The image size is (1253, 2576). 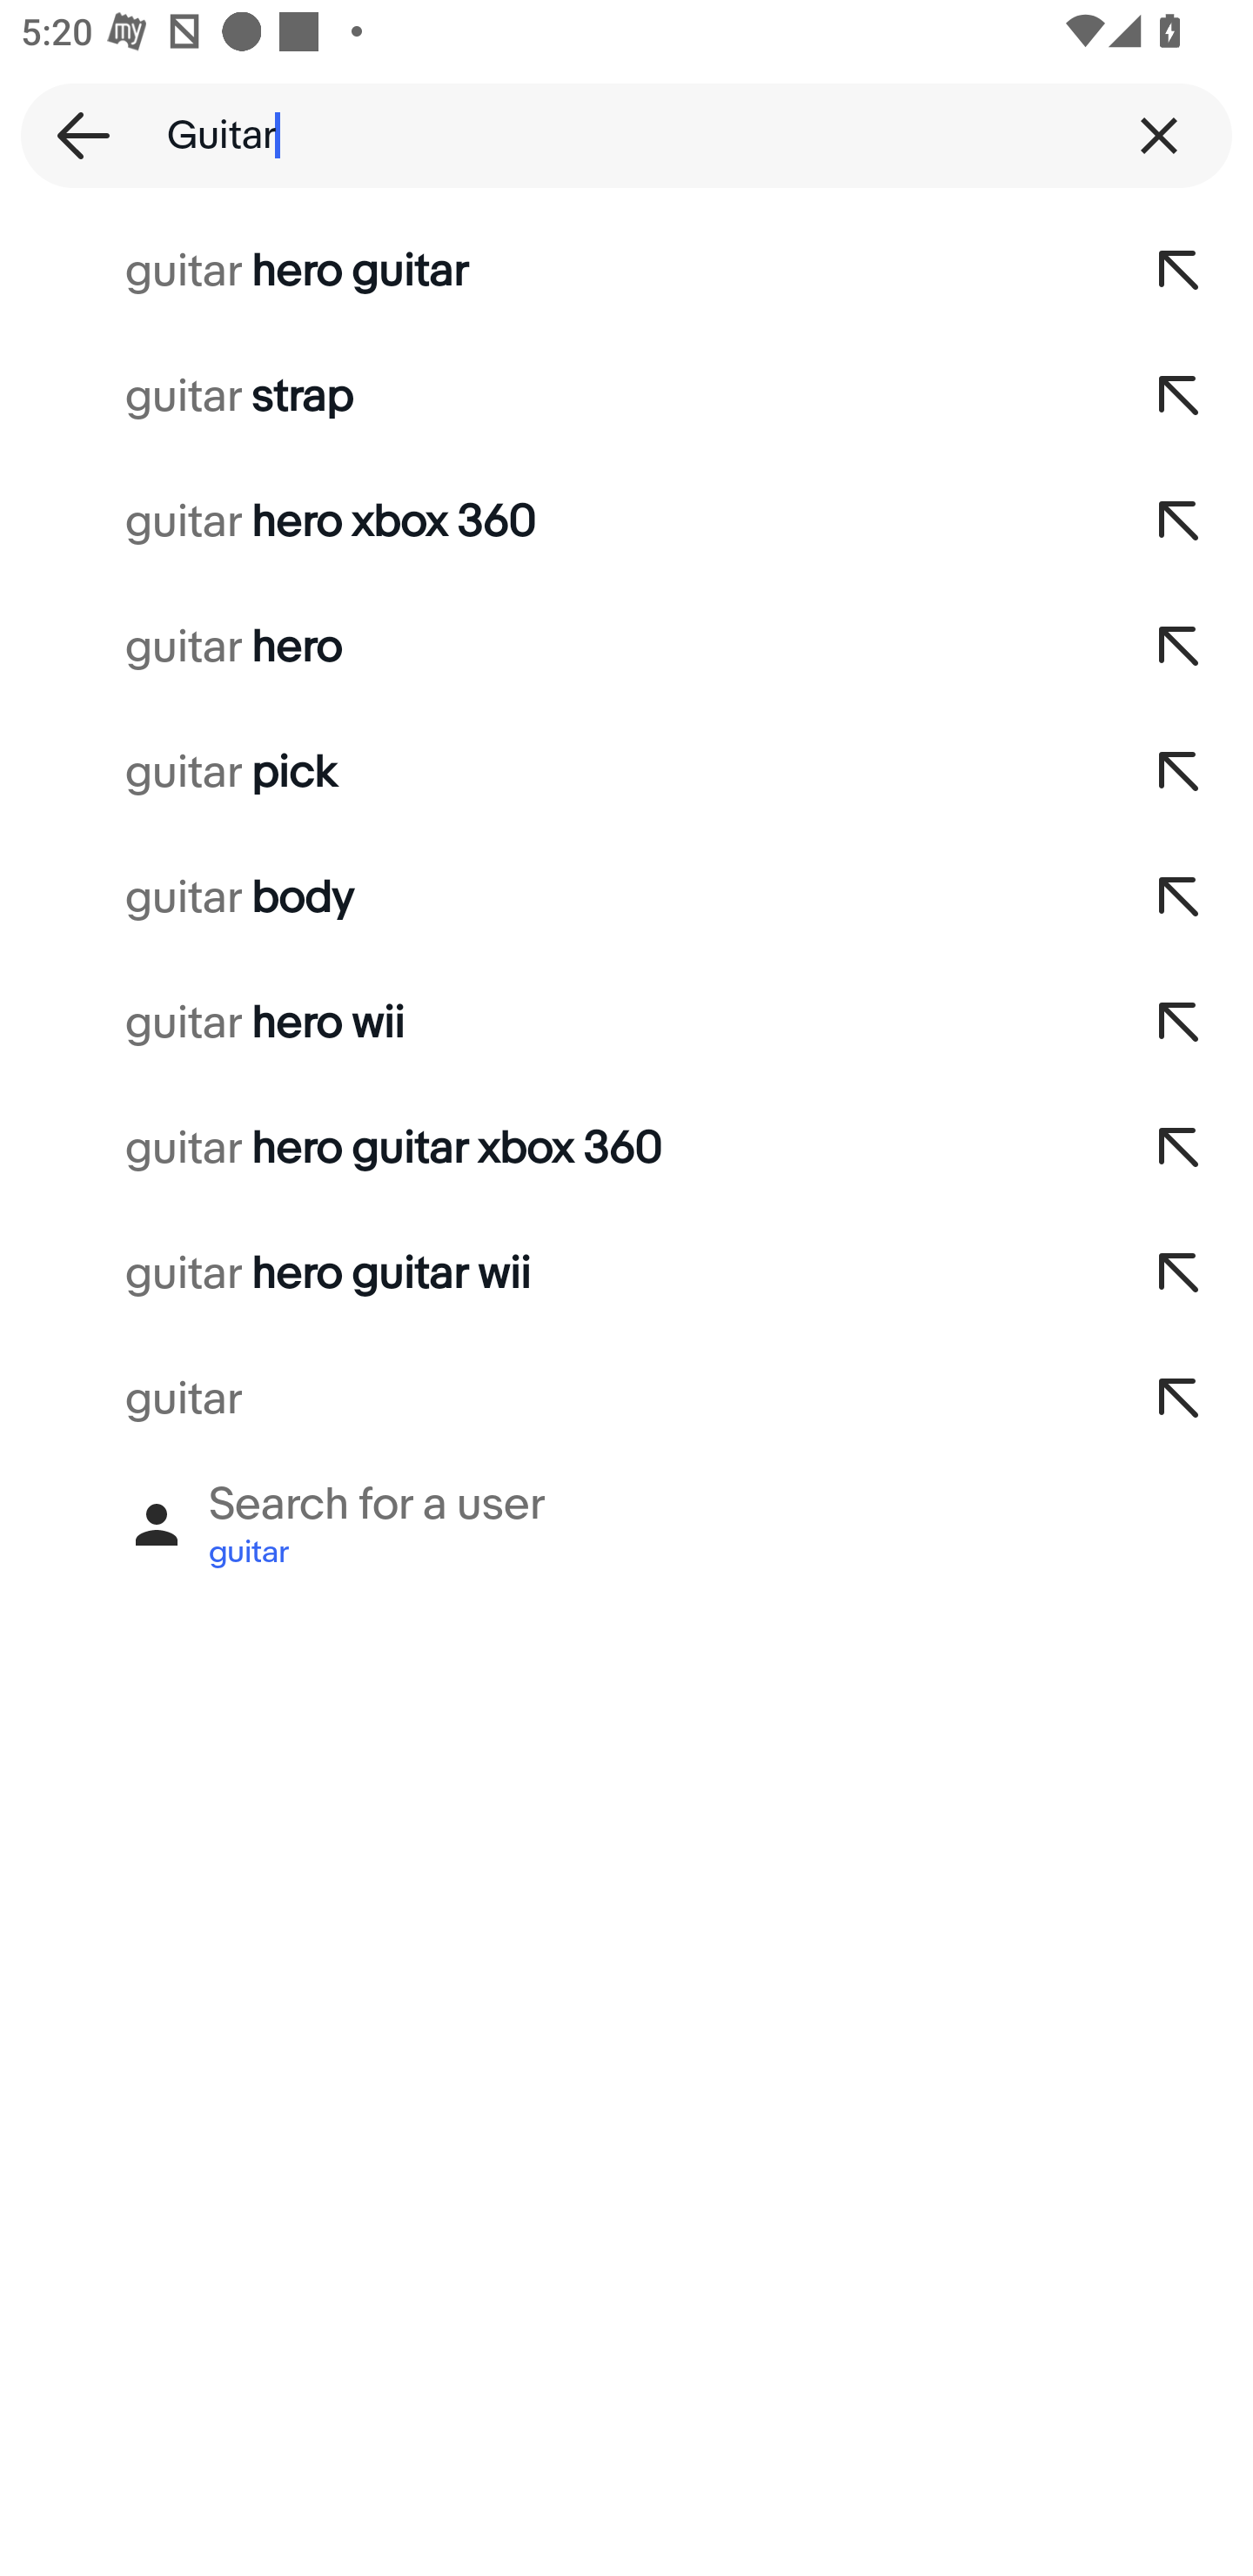 What do you see at coordinates (1159, 135) in the screenshot?
I see `Clear query` at bounding box center [1159, 135].